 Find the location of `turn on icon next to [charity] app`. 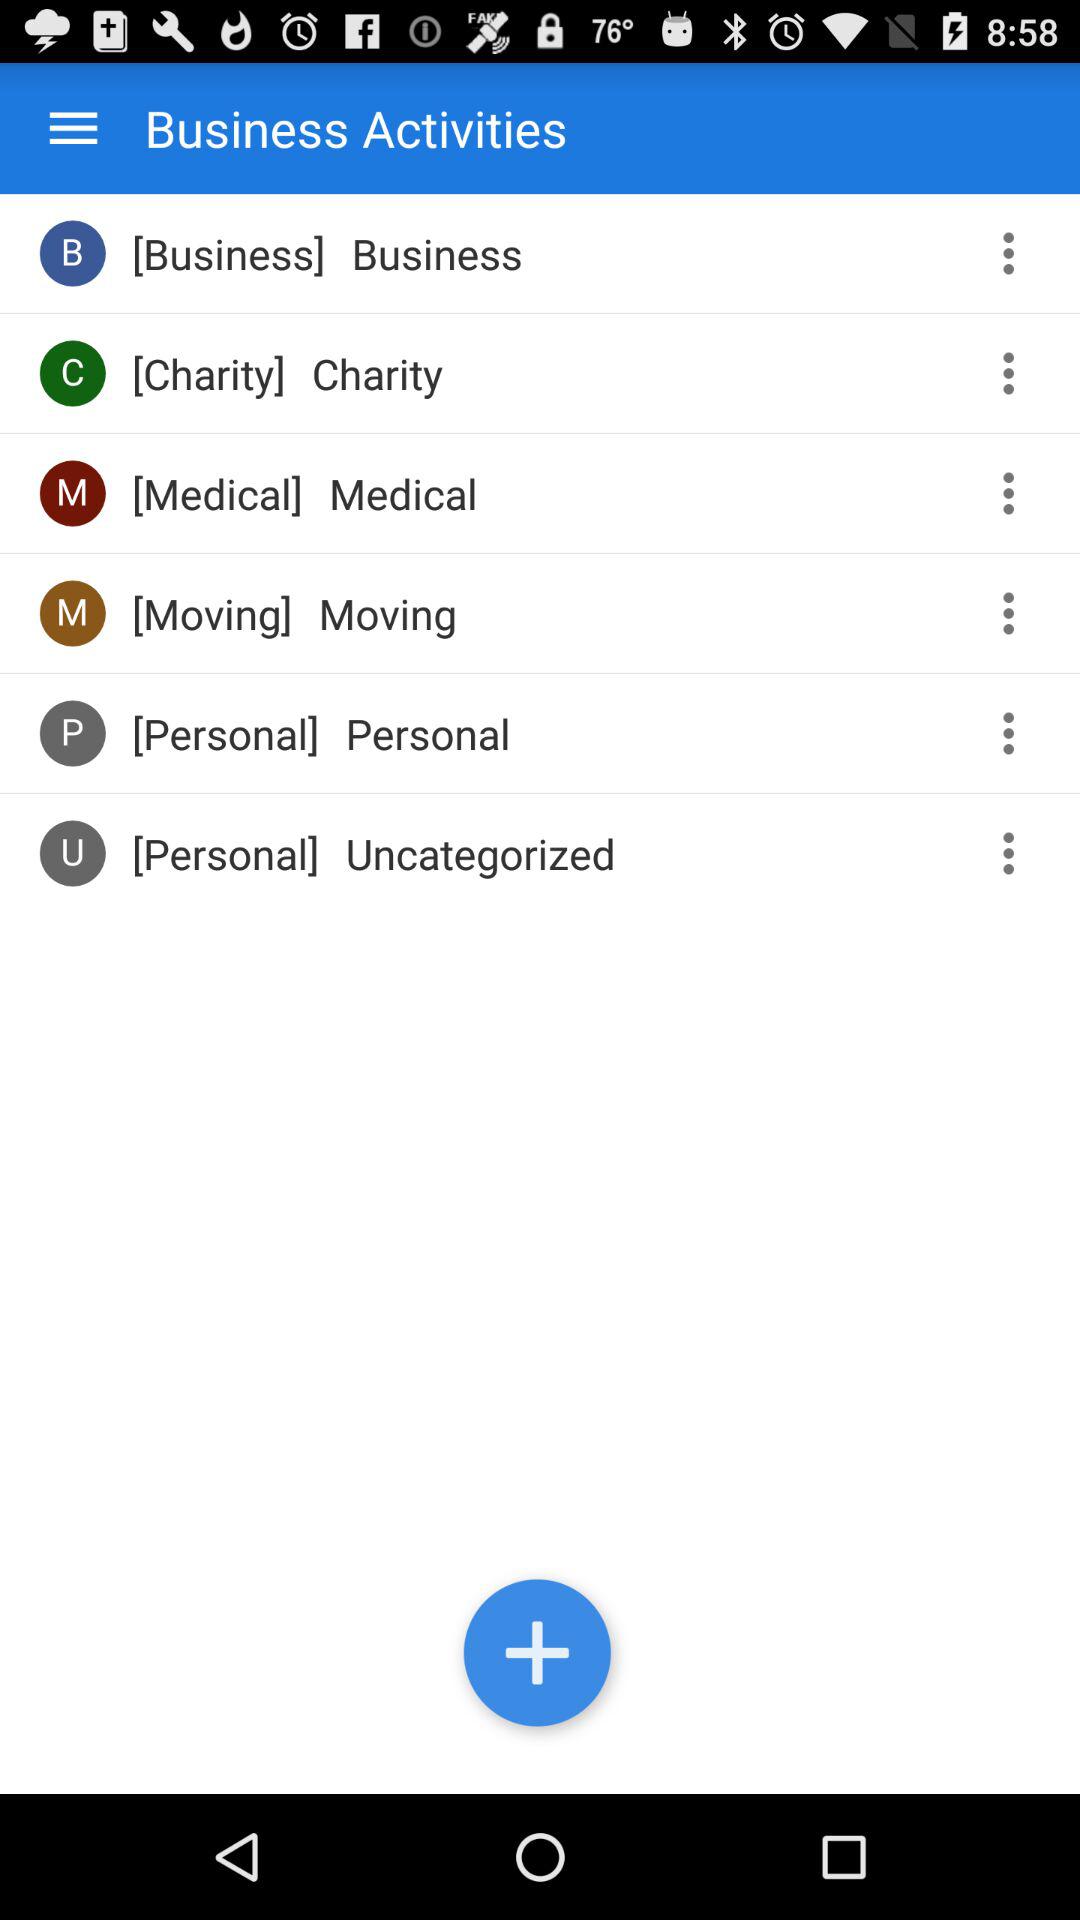

turn on icon next to [charity] app is located at coordinates (72, 372).